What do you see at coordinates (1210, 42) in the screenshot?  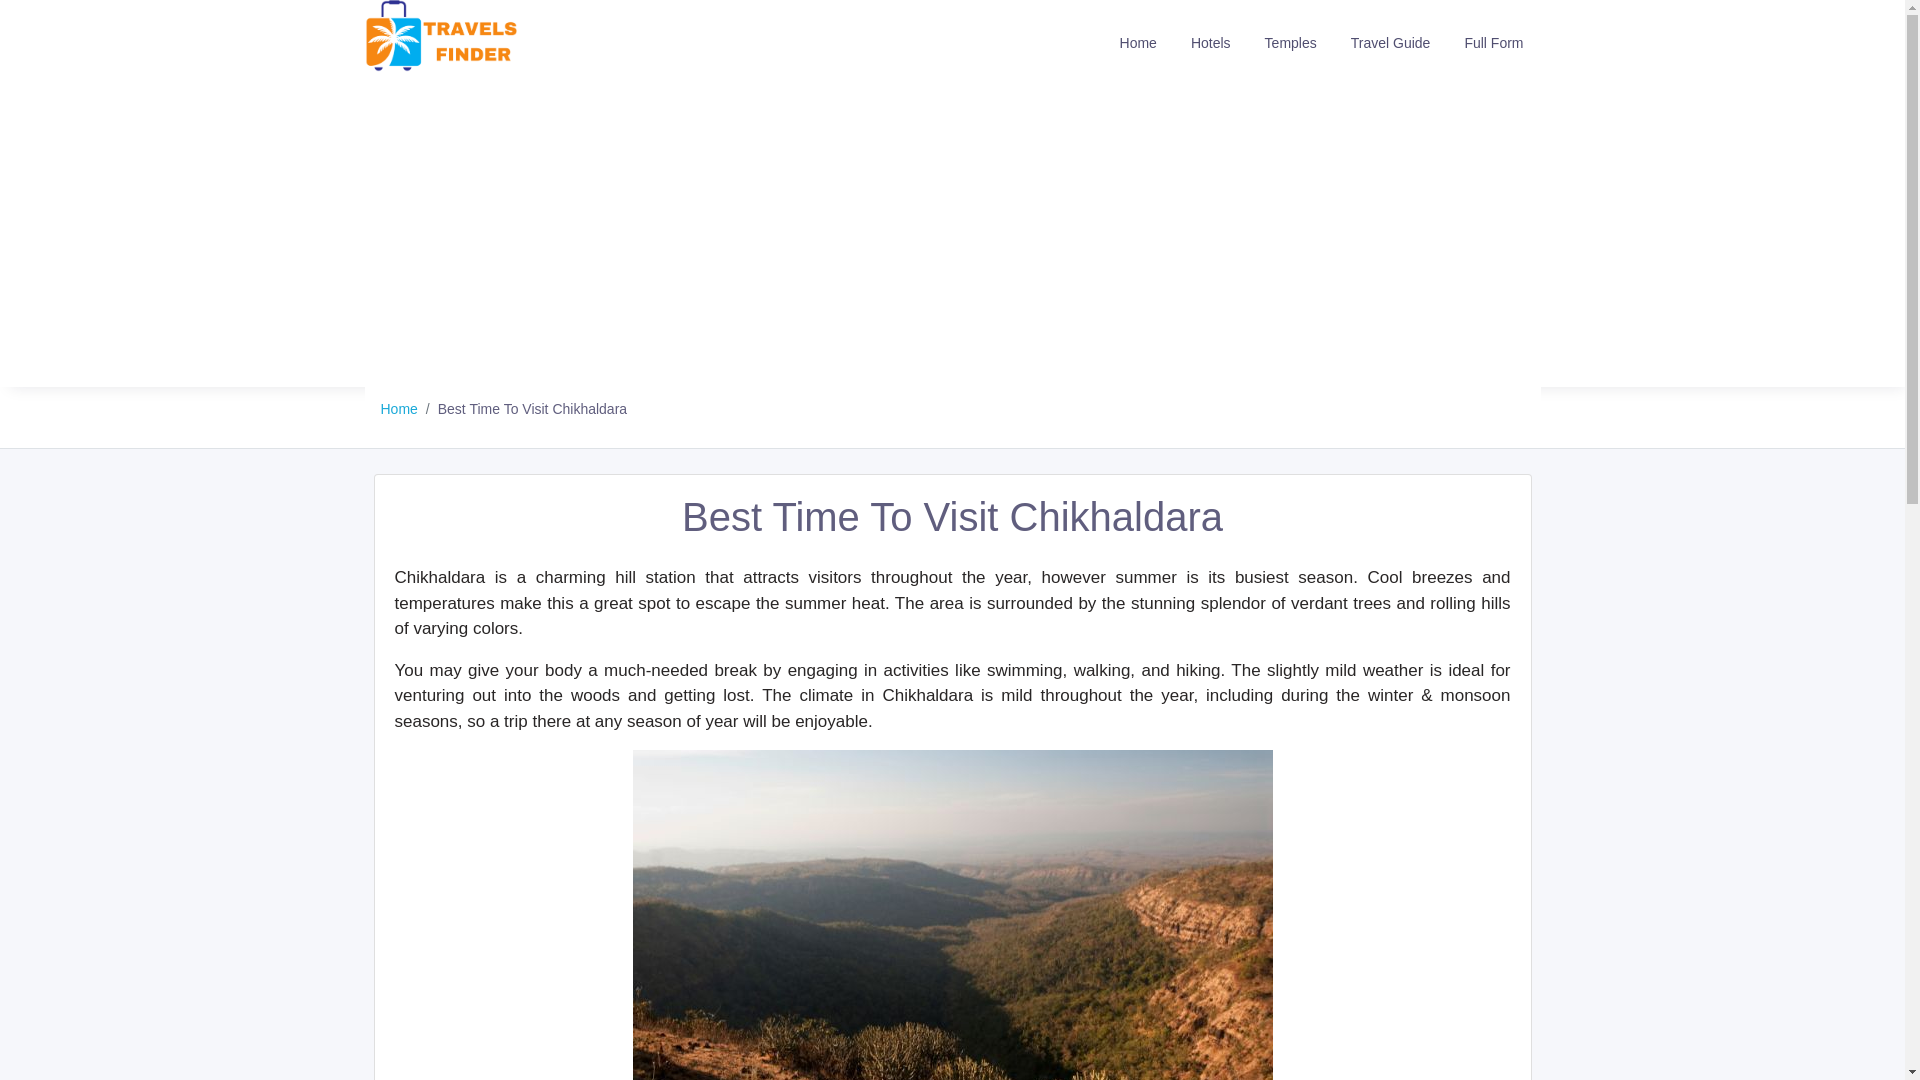 I see `Hotels` at bounding box center [1210, 42].